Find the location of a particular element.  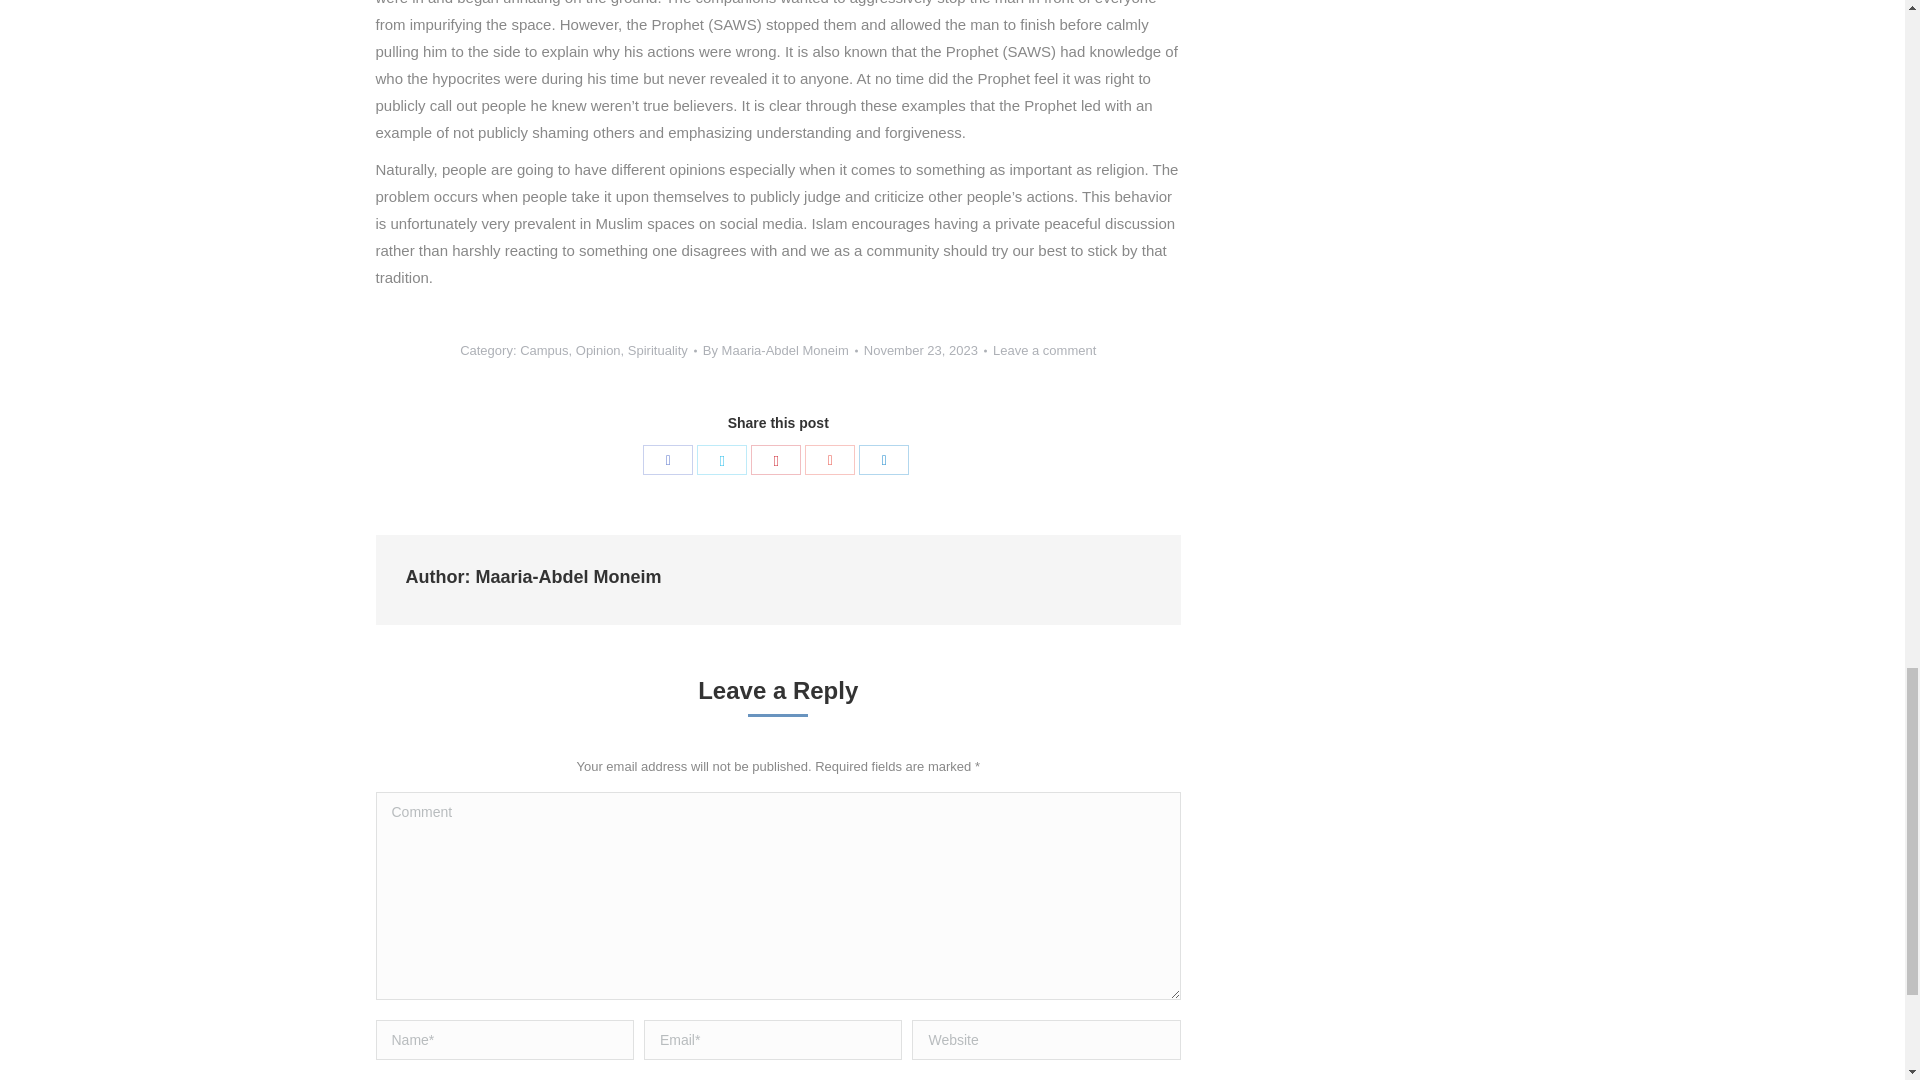

Spirituality is located at coordinates (657, 350).